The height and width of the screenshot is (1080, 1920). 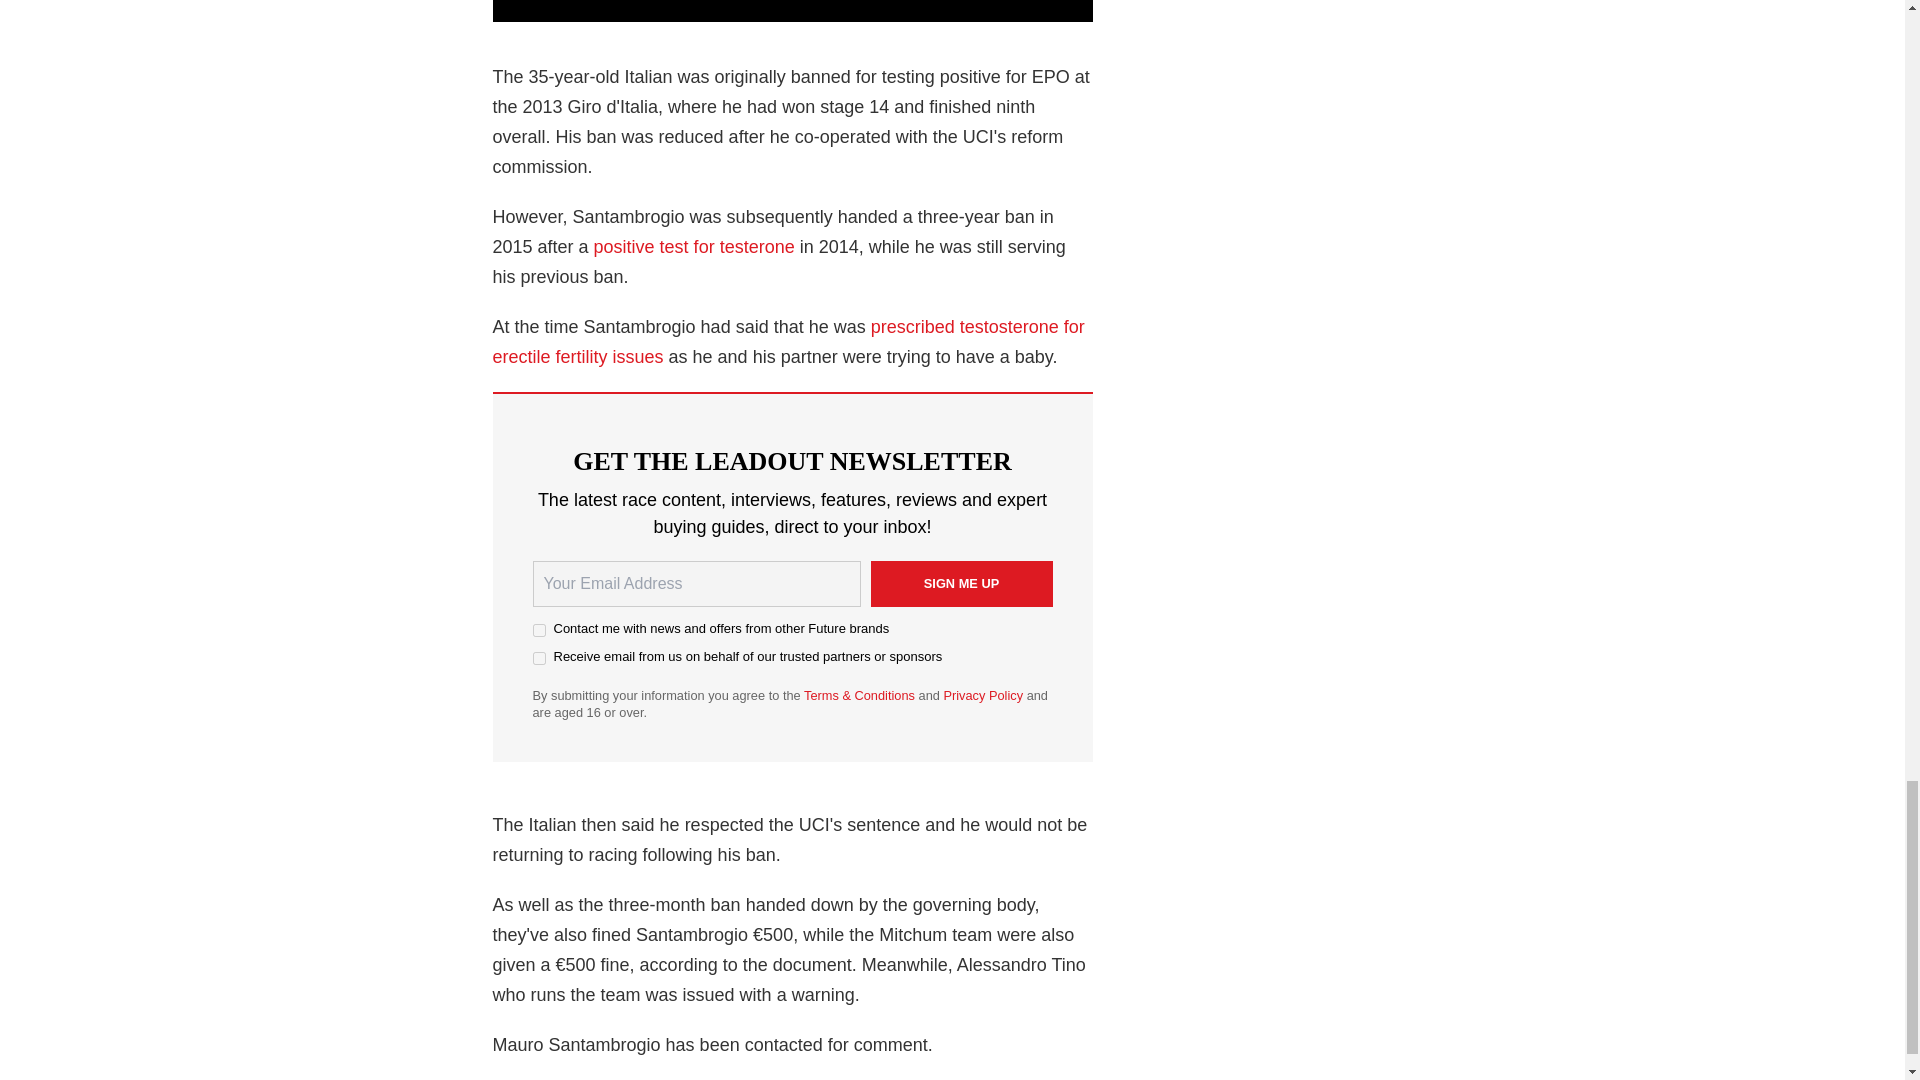 What do you see at coordinates (538, 658) in the screenshot?
I see `on` at bounding box center [538, 658].